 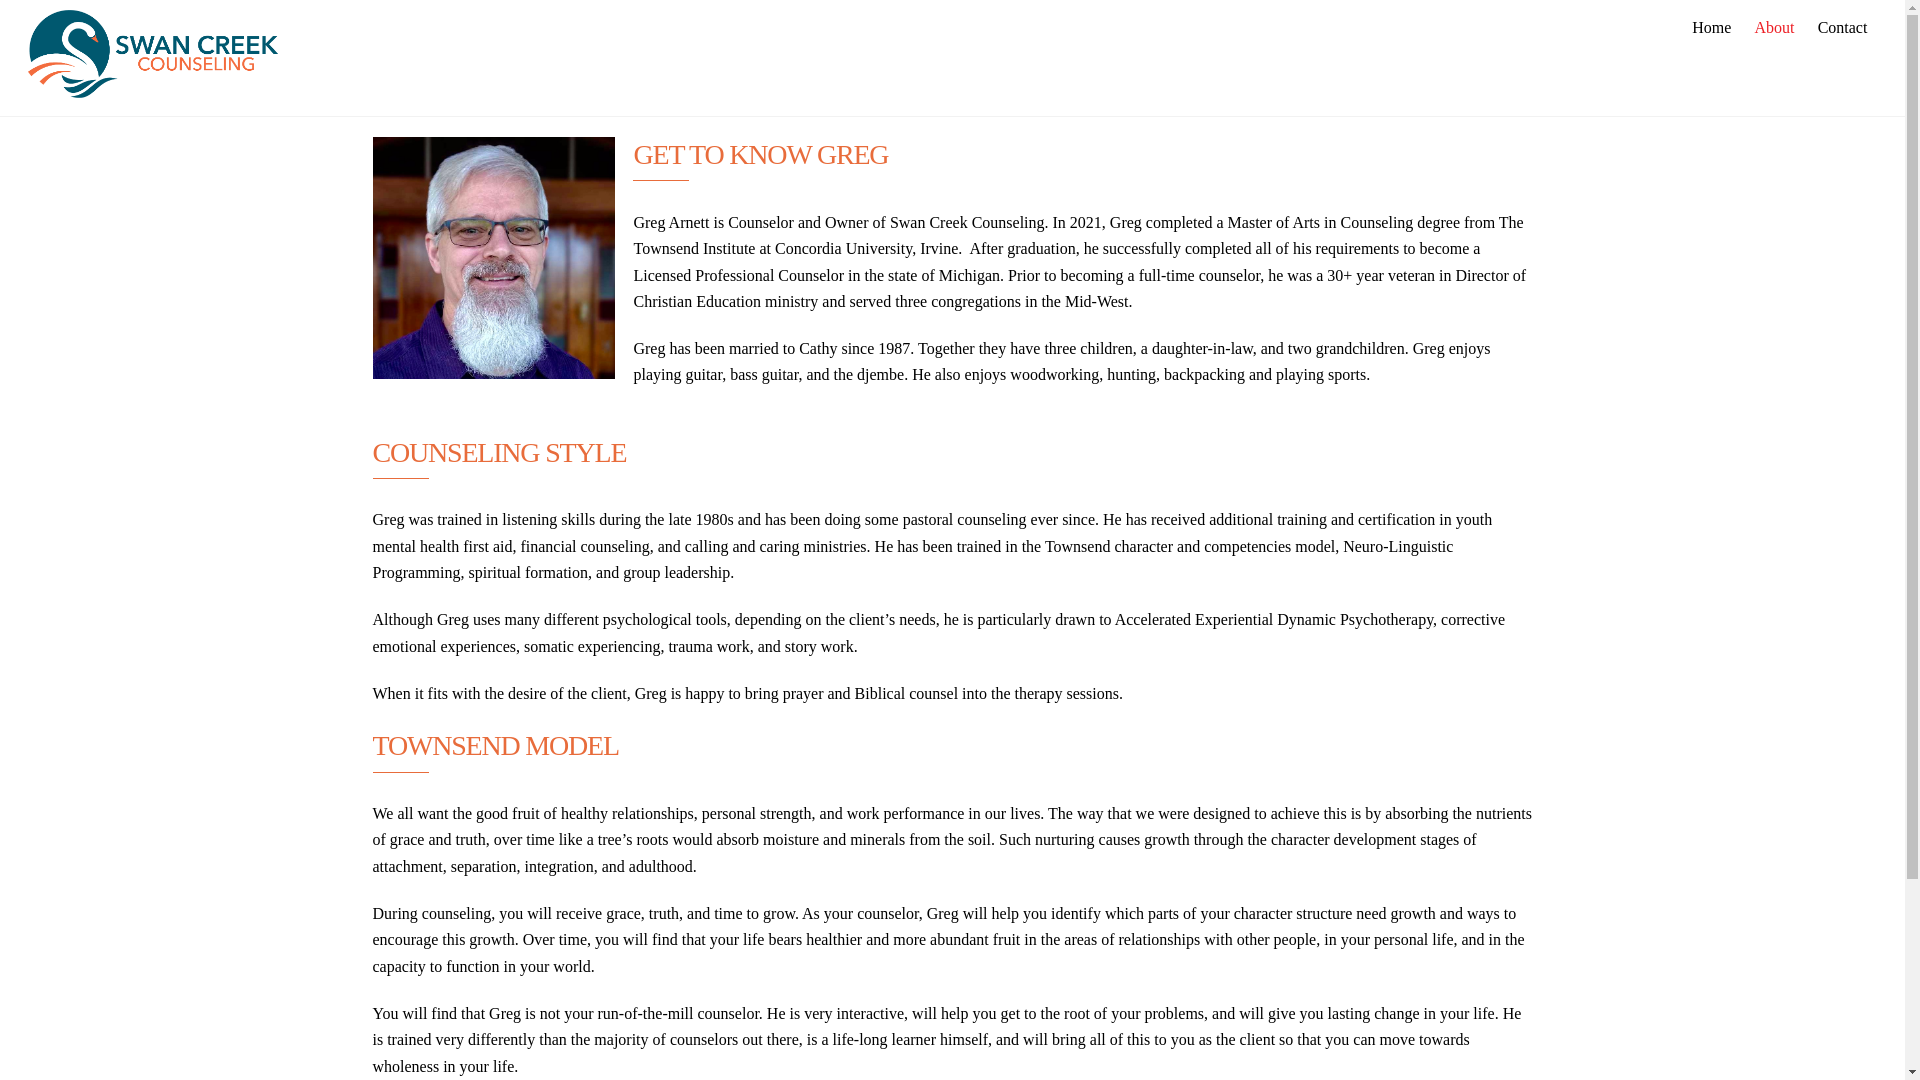 What do you see at coordinates (1842, 28) in the screenshot?
I see `Contact` at bounding box center [1842, 28].